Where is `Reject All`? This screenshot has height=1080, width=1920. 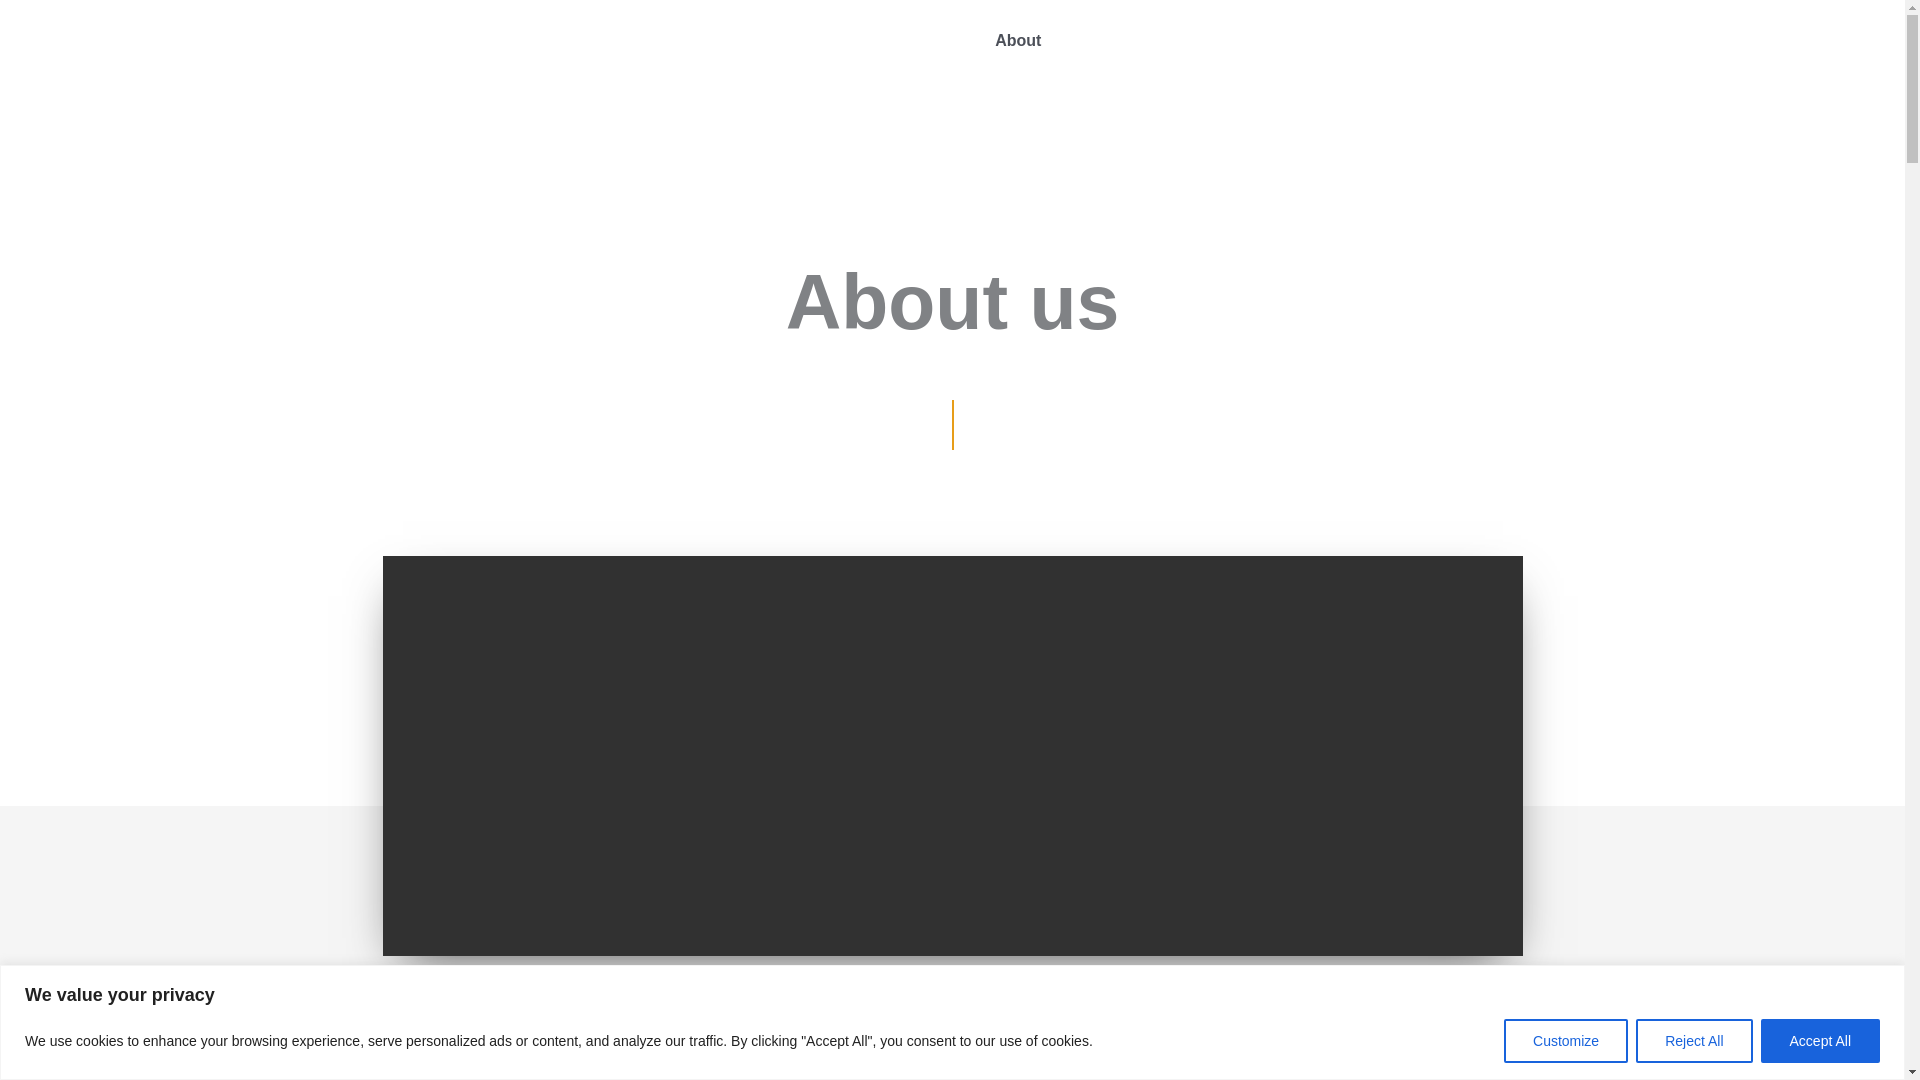 Reject All is located at coordinates (1693, 1040).